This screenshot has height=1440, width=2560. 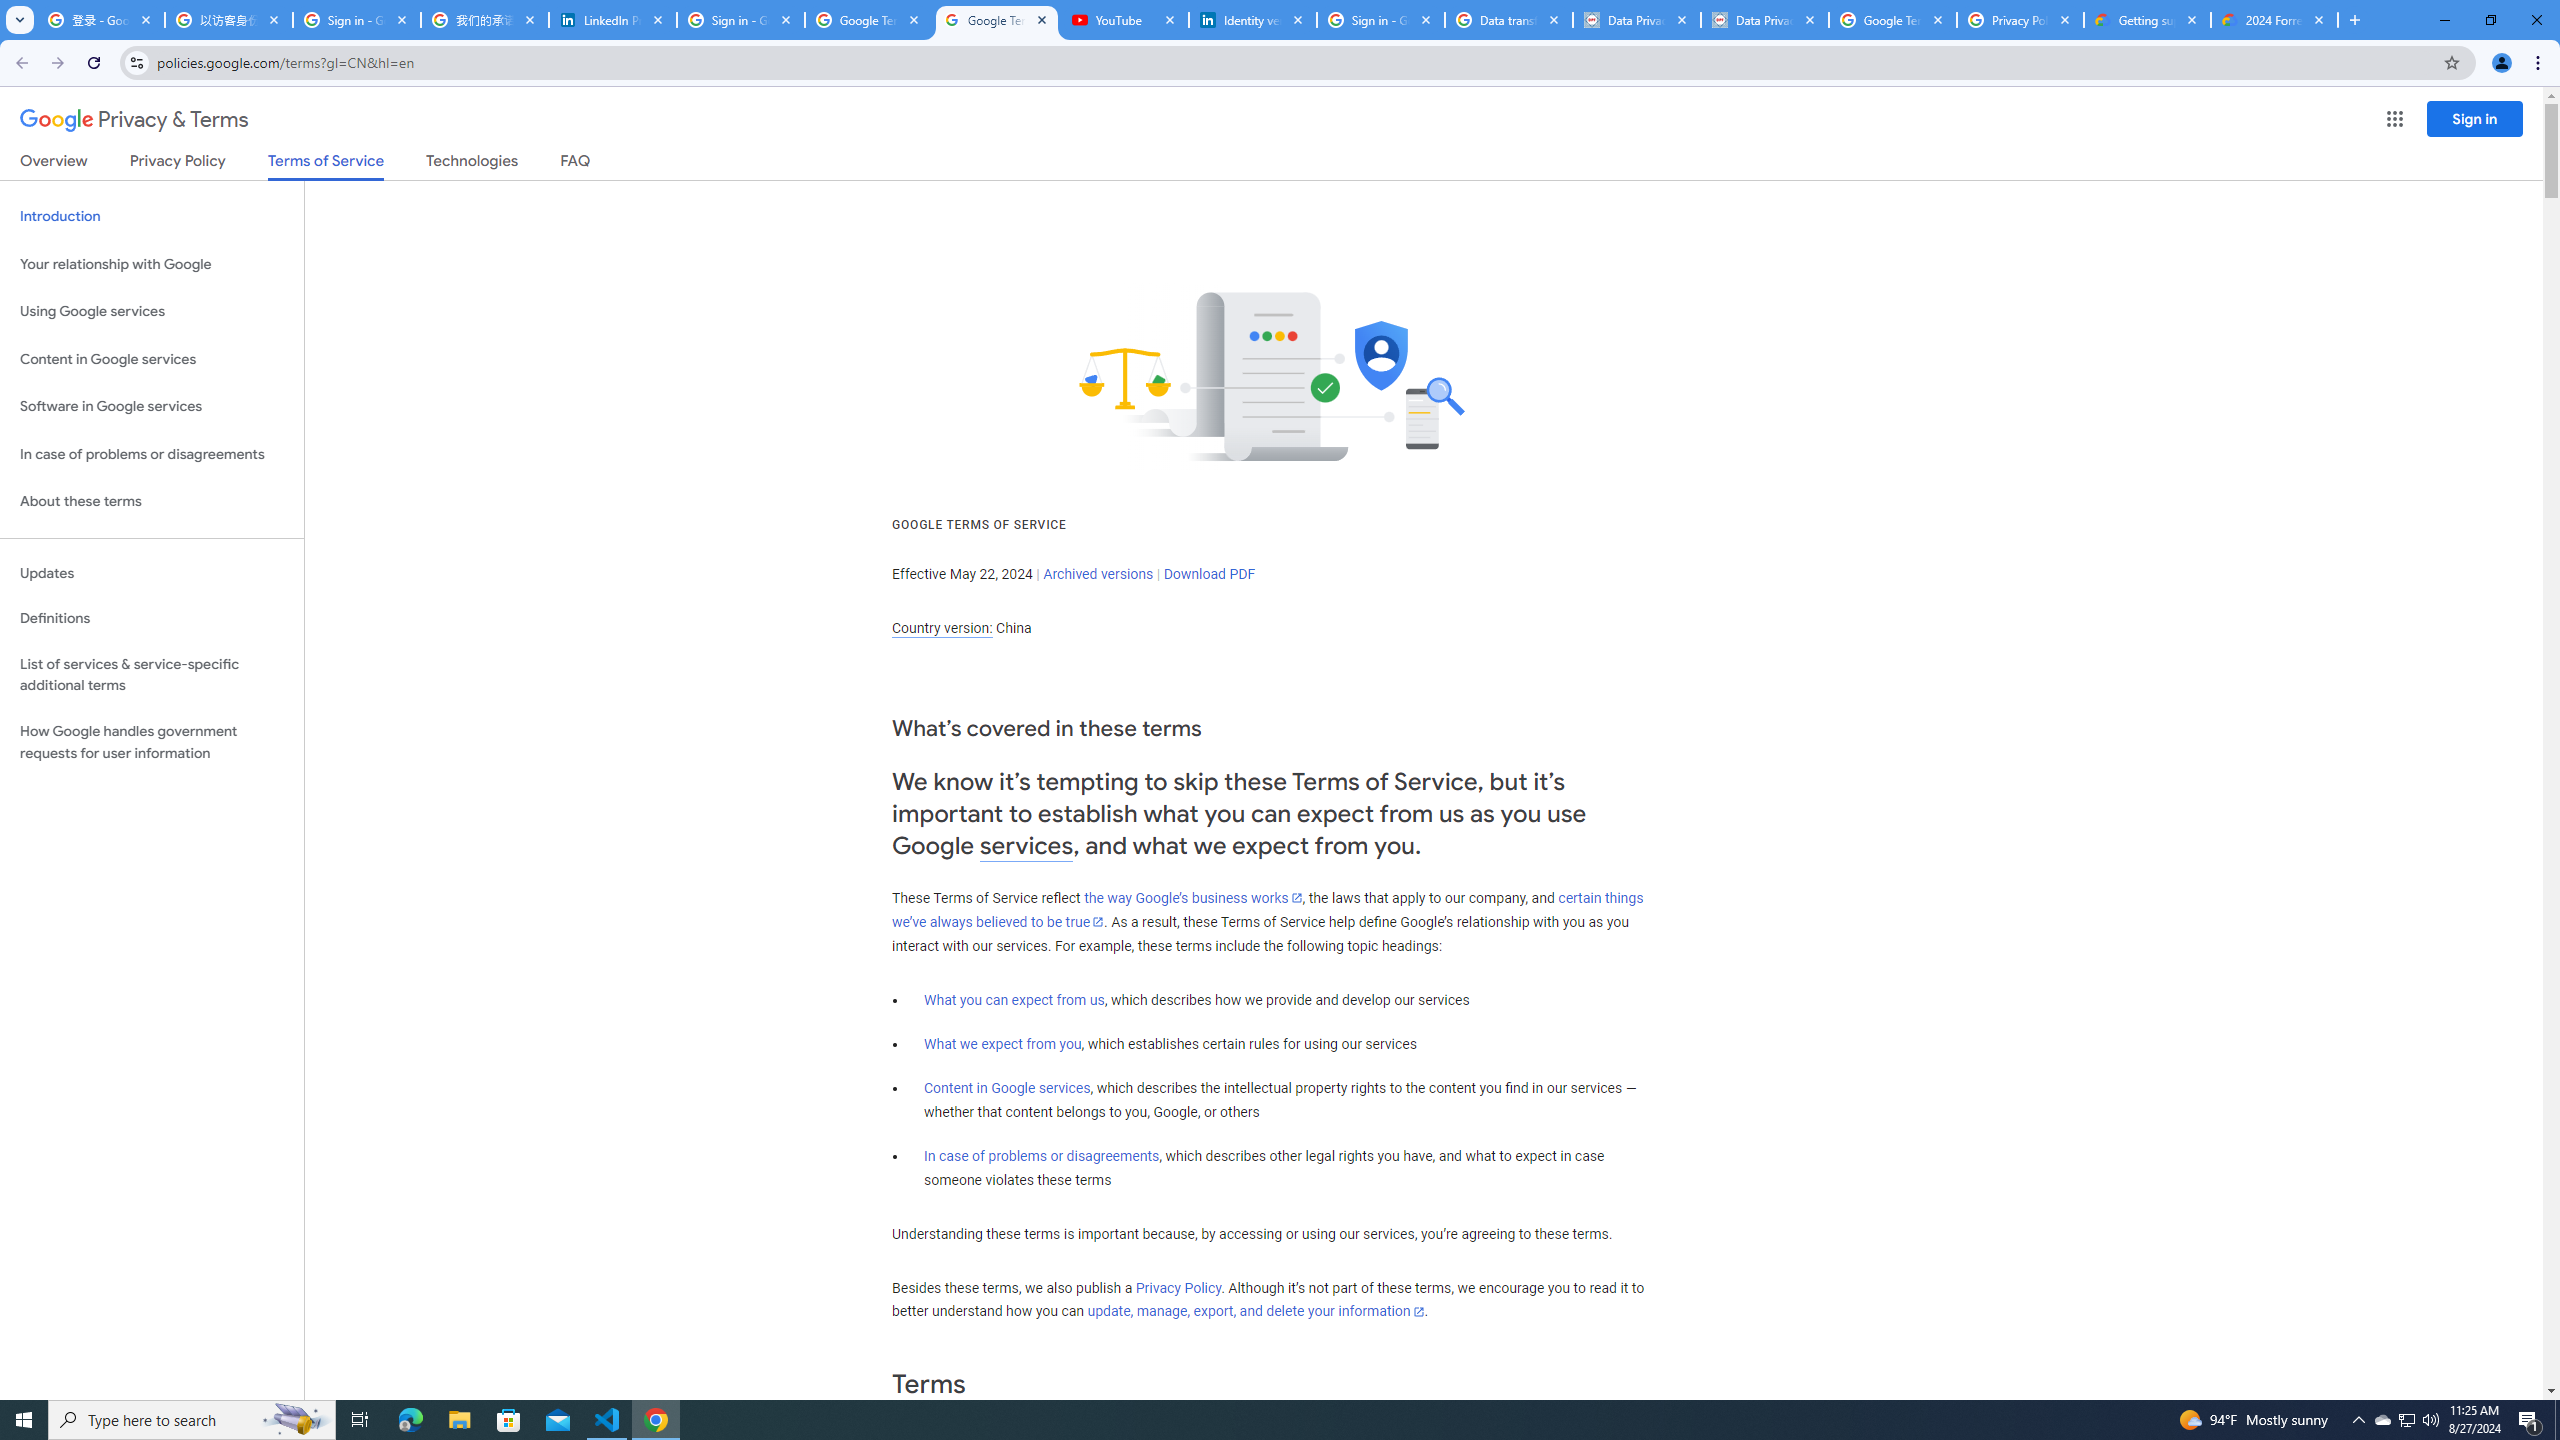 What do you see at coordinates (1253, 20) in the screenshot?
I see `Identity verification via Persona | LinkedIn Help` at bounding box center [1253, 20].